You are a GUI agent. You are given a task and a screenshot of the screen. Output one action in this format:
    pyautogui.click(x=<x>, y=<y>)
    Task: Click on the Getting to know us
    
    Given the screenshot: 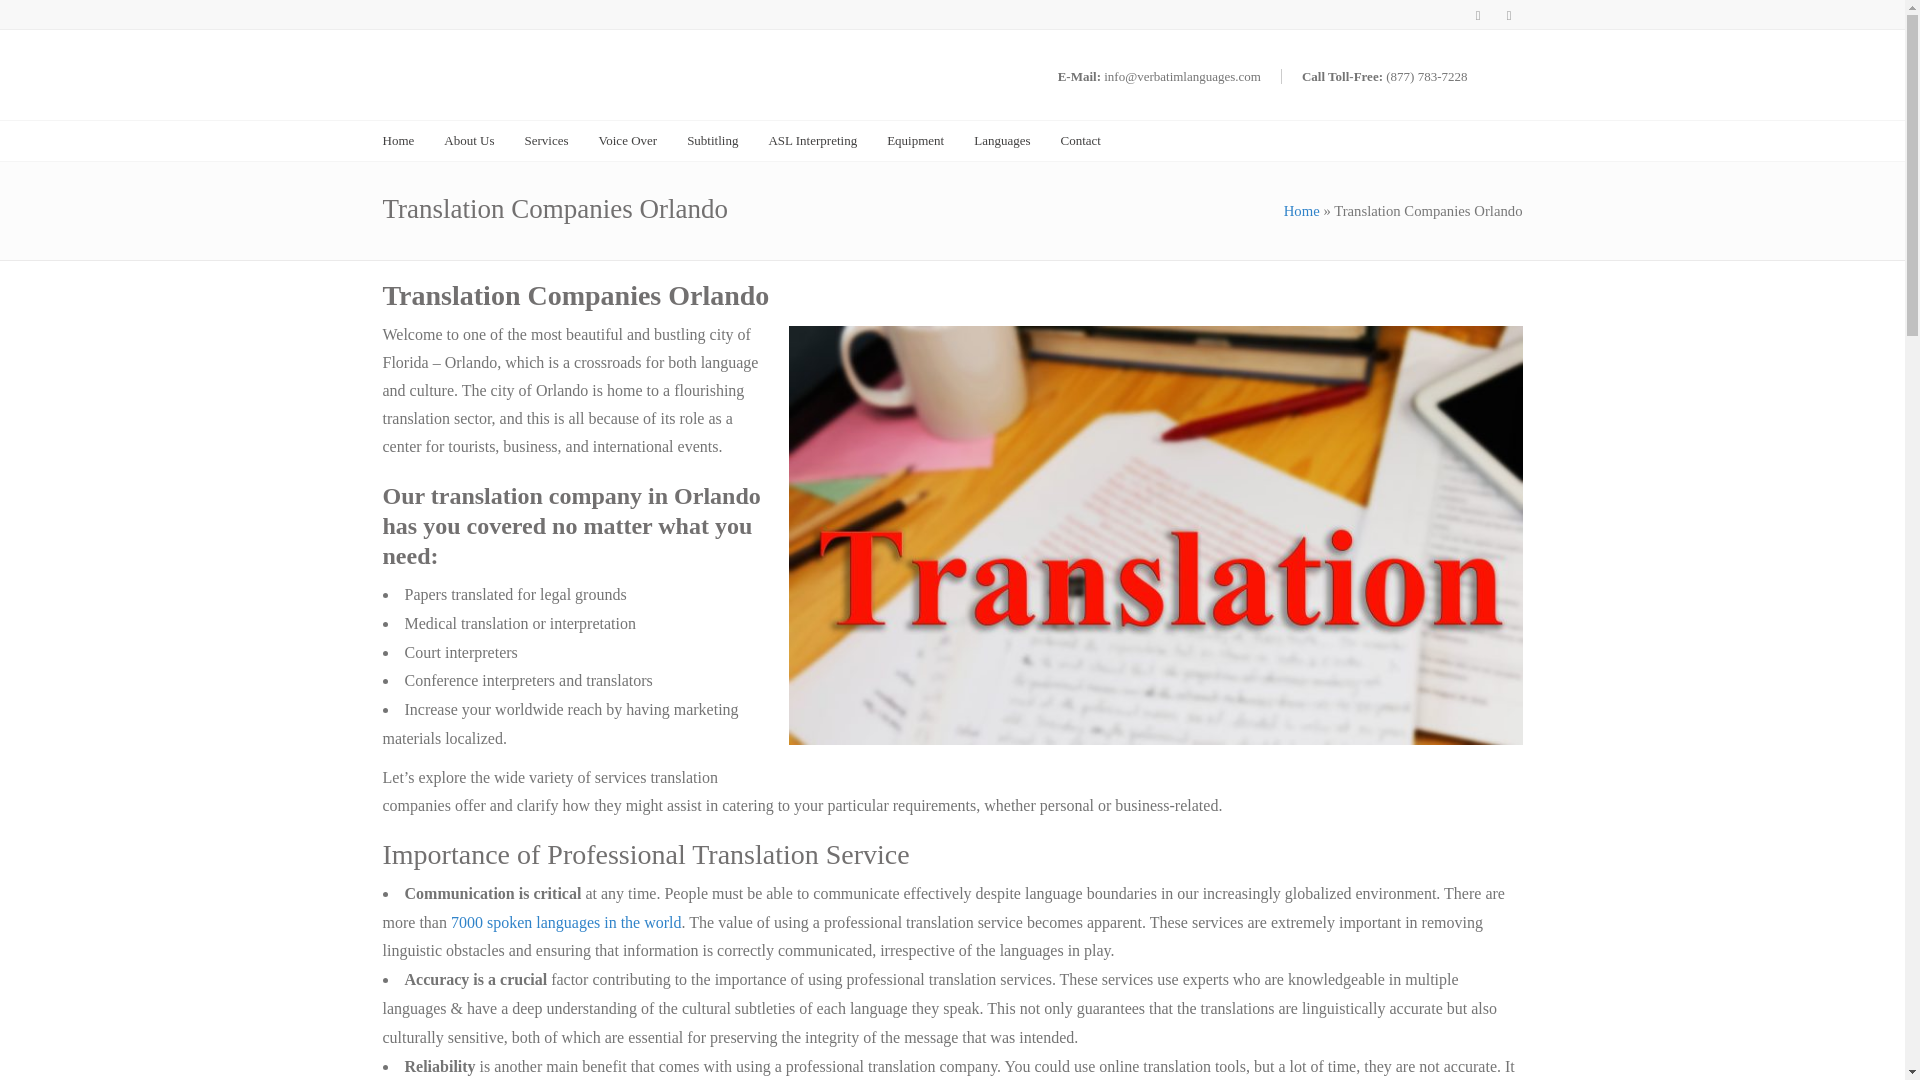 What is the action you would take?
    pyautogui.click(x=468, y=140)
    